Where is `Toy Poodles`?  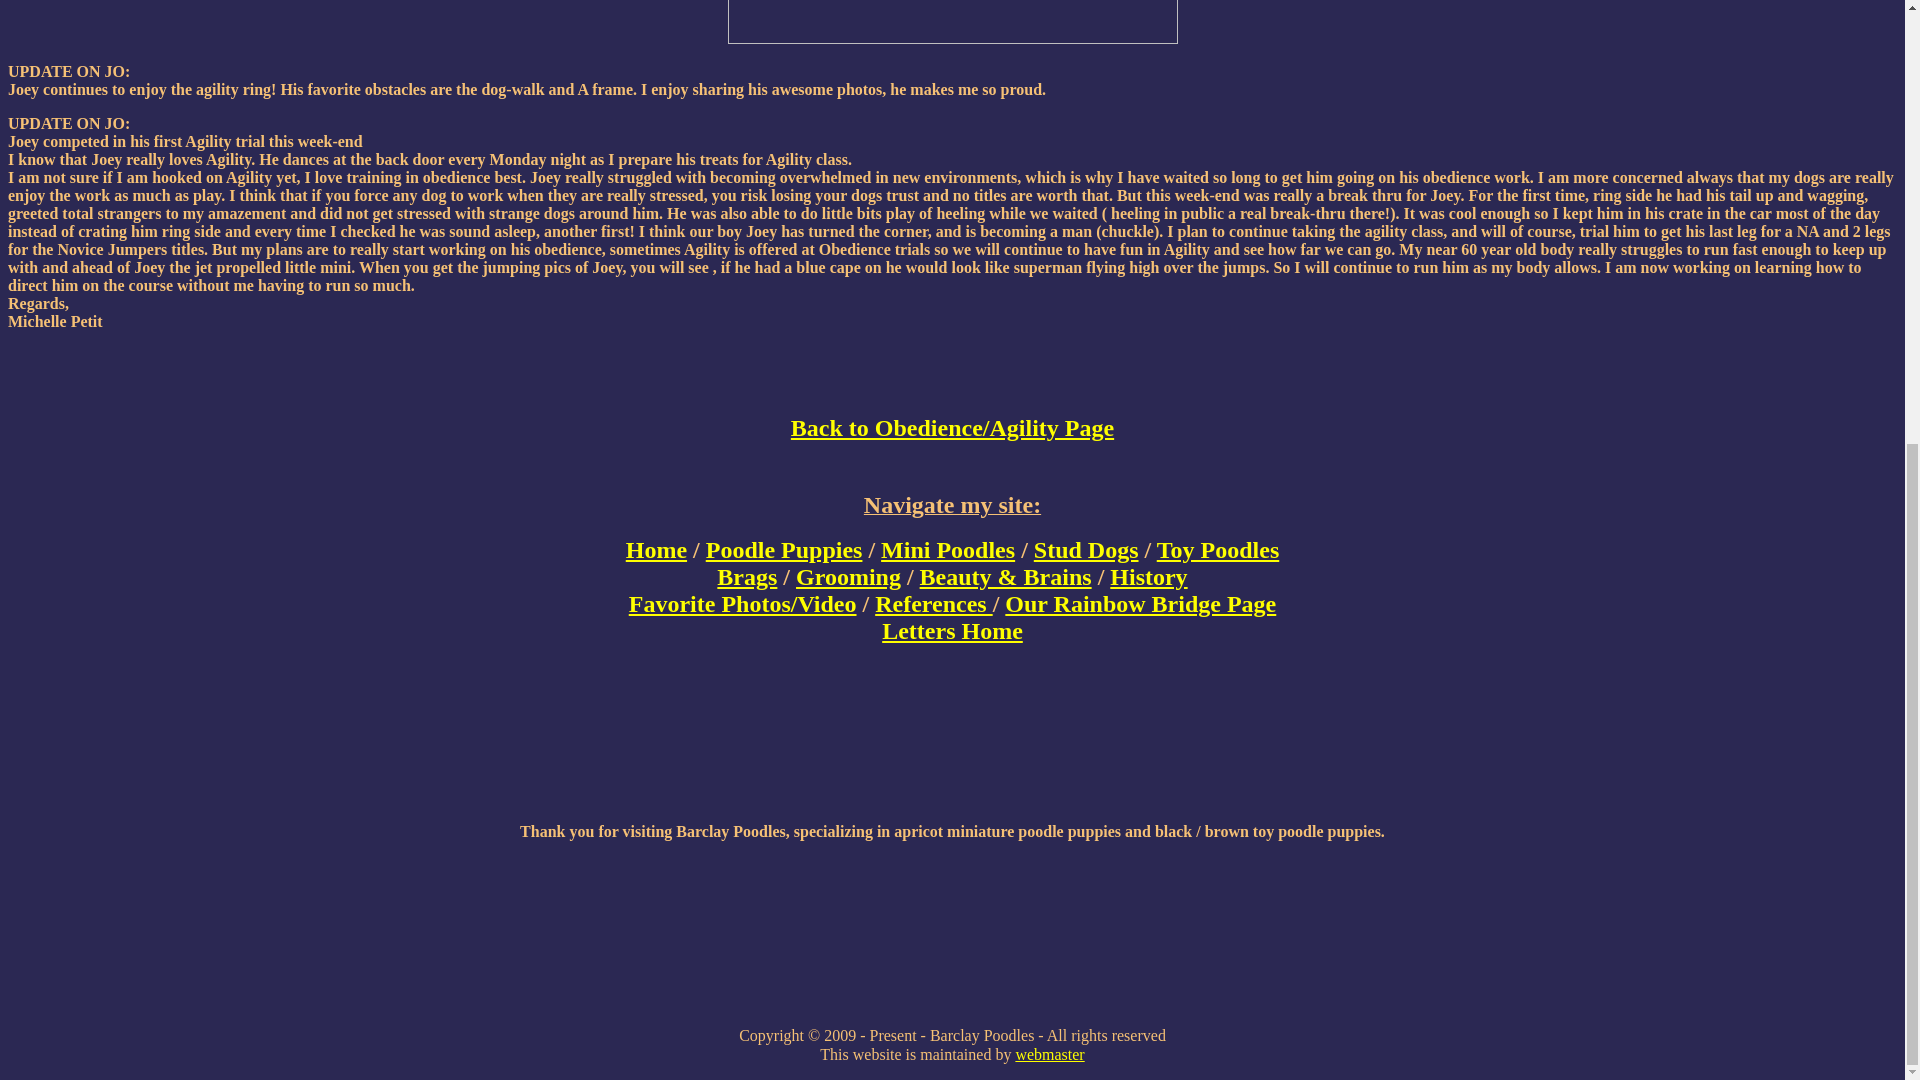
Toy Poodles is located at coordinates (1218, 549).